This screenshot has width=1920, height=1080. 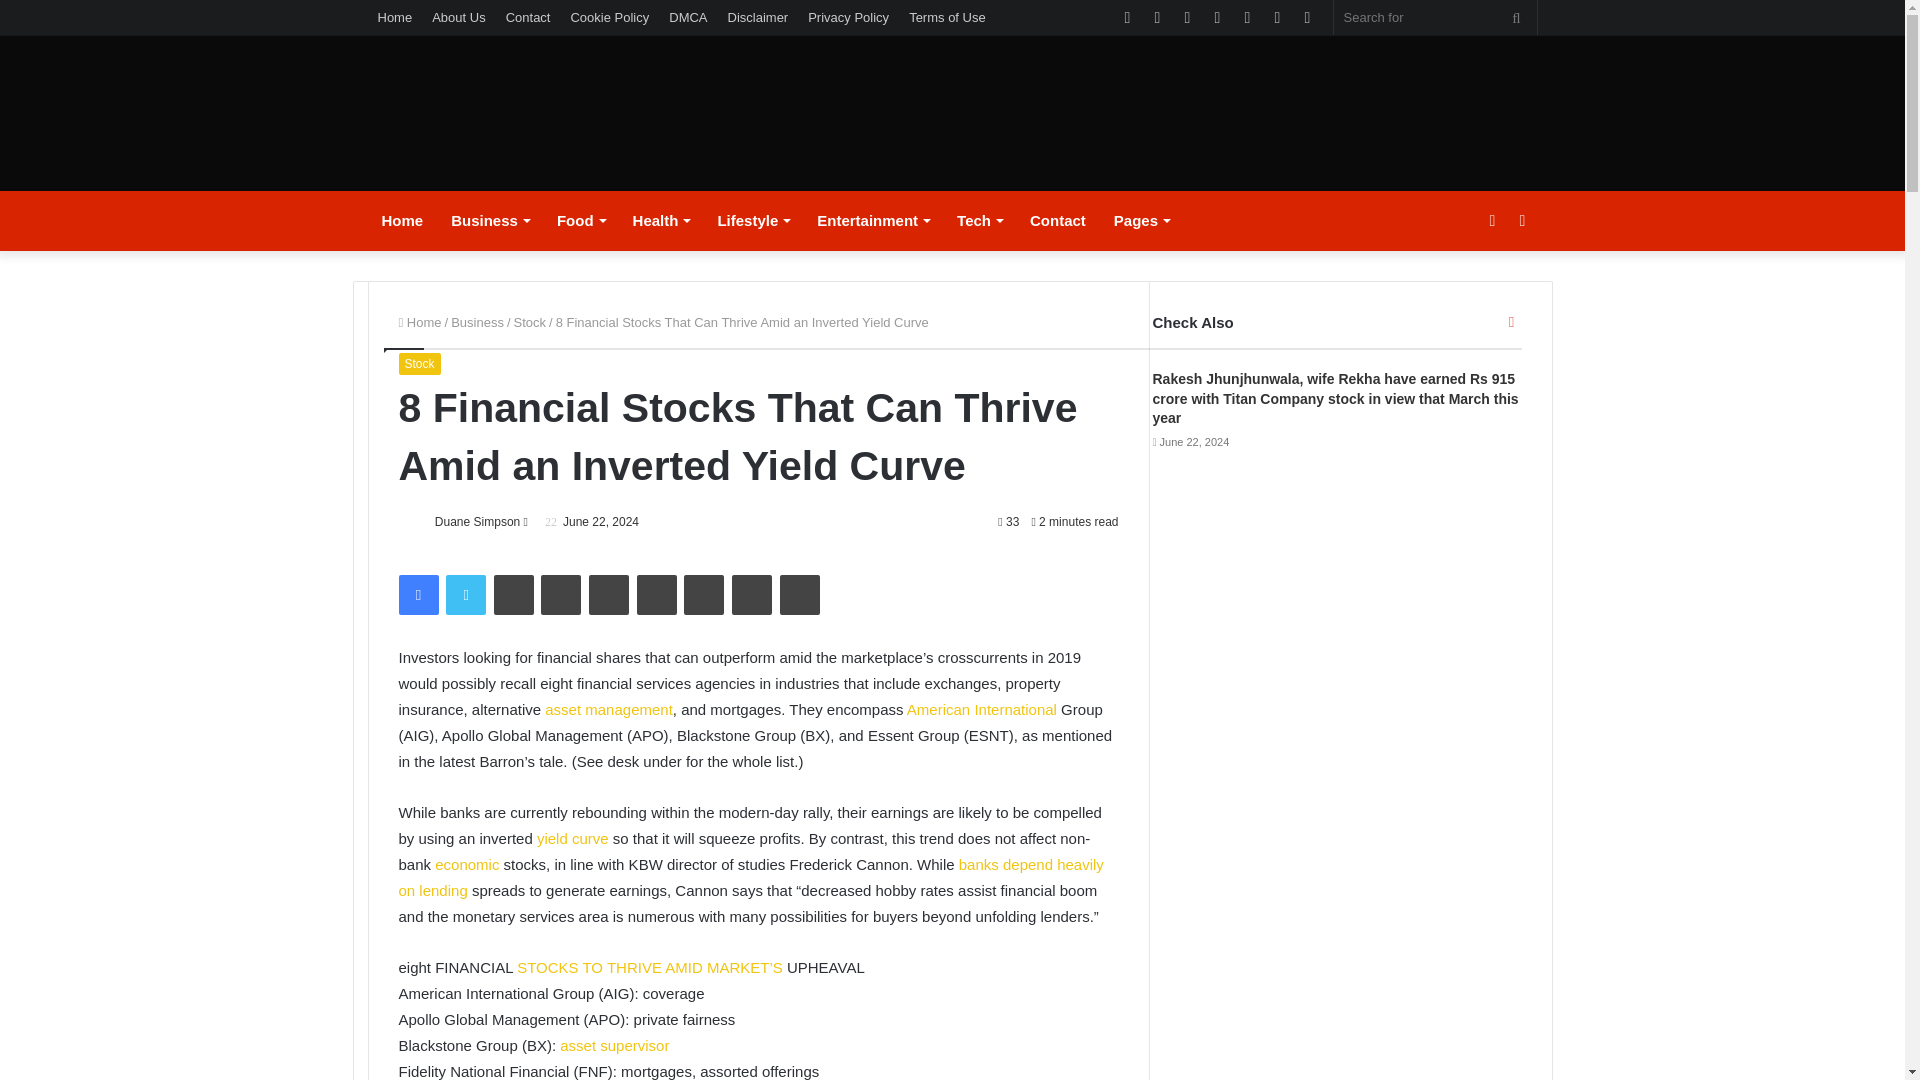 I want to click on DMCA, so click(x=687, y=17).